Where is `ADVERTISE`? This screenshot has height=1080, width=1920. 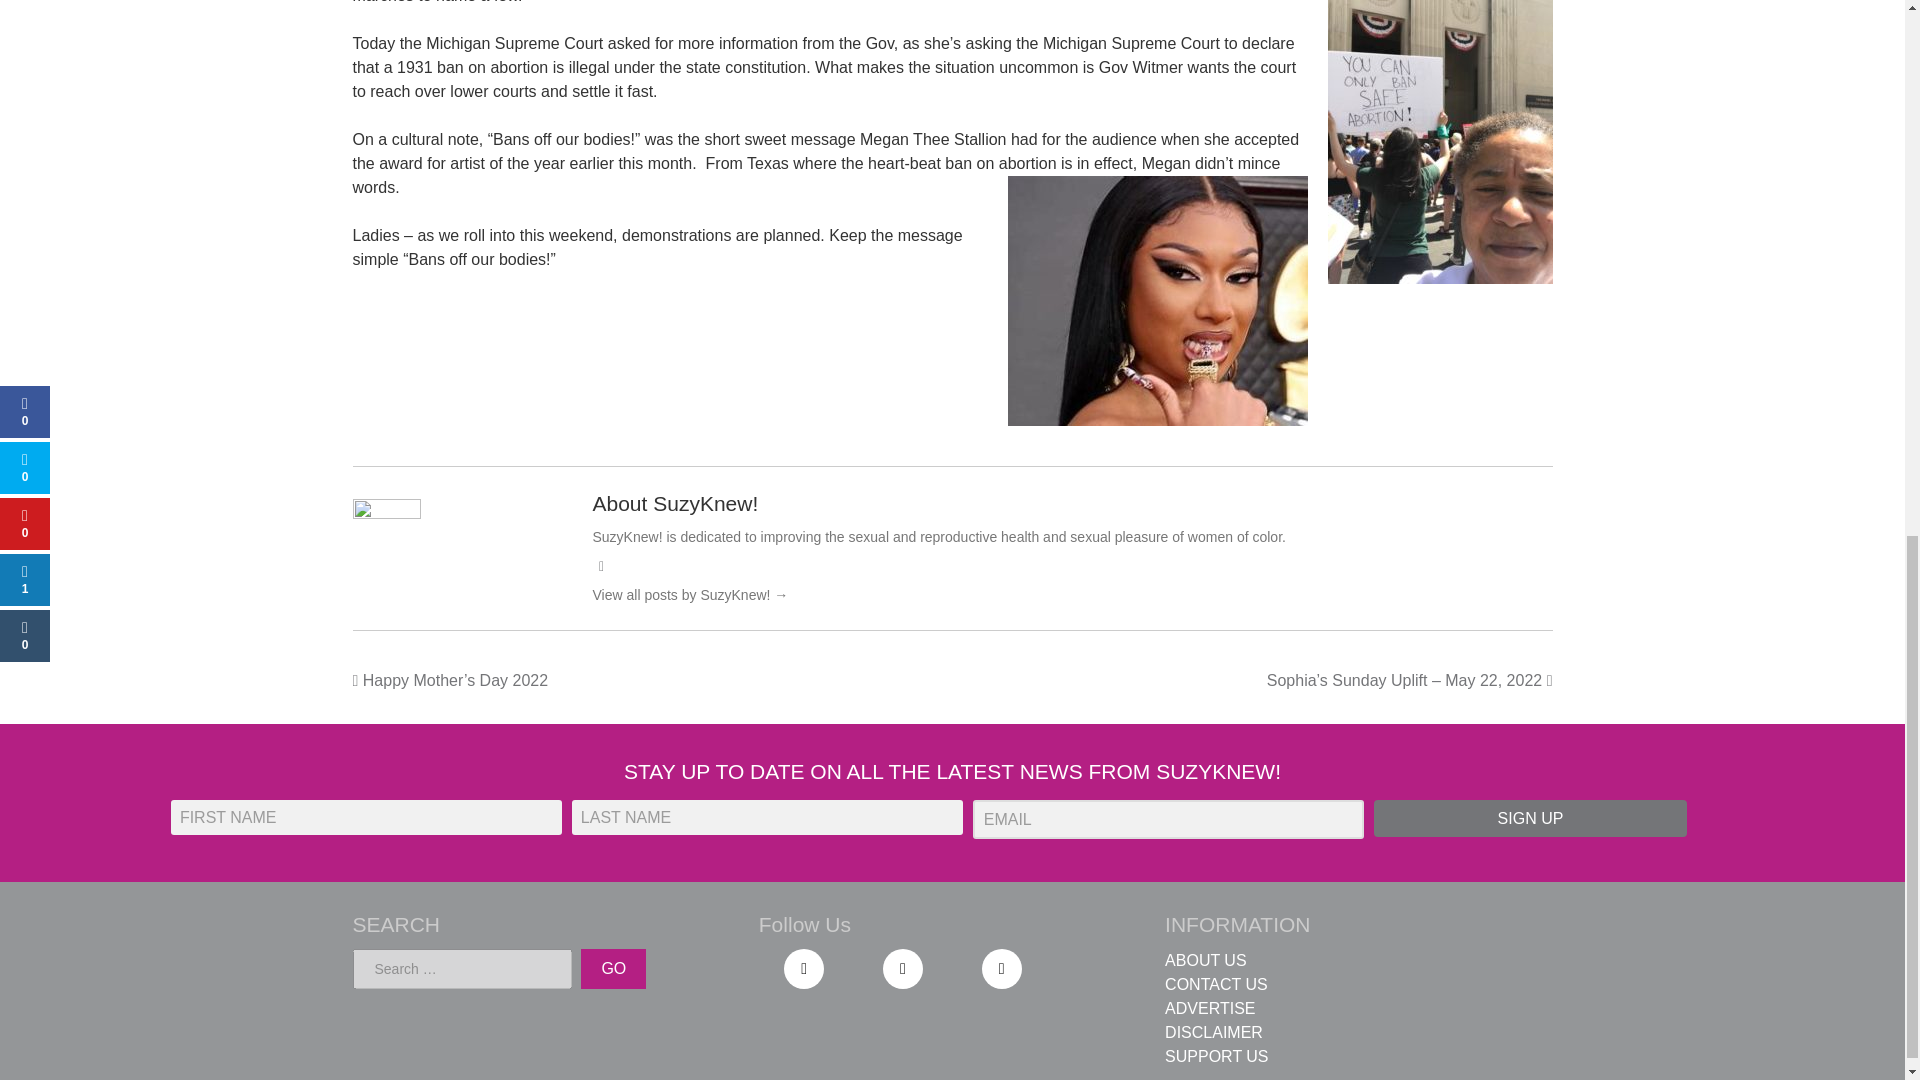 ADVERTISE is located at coordinates (1210, 1008).